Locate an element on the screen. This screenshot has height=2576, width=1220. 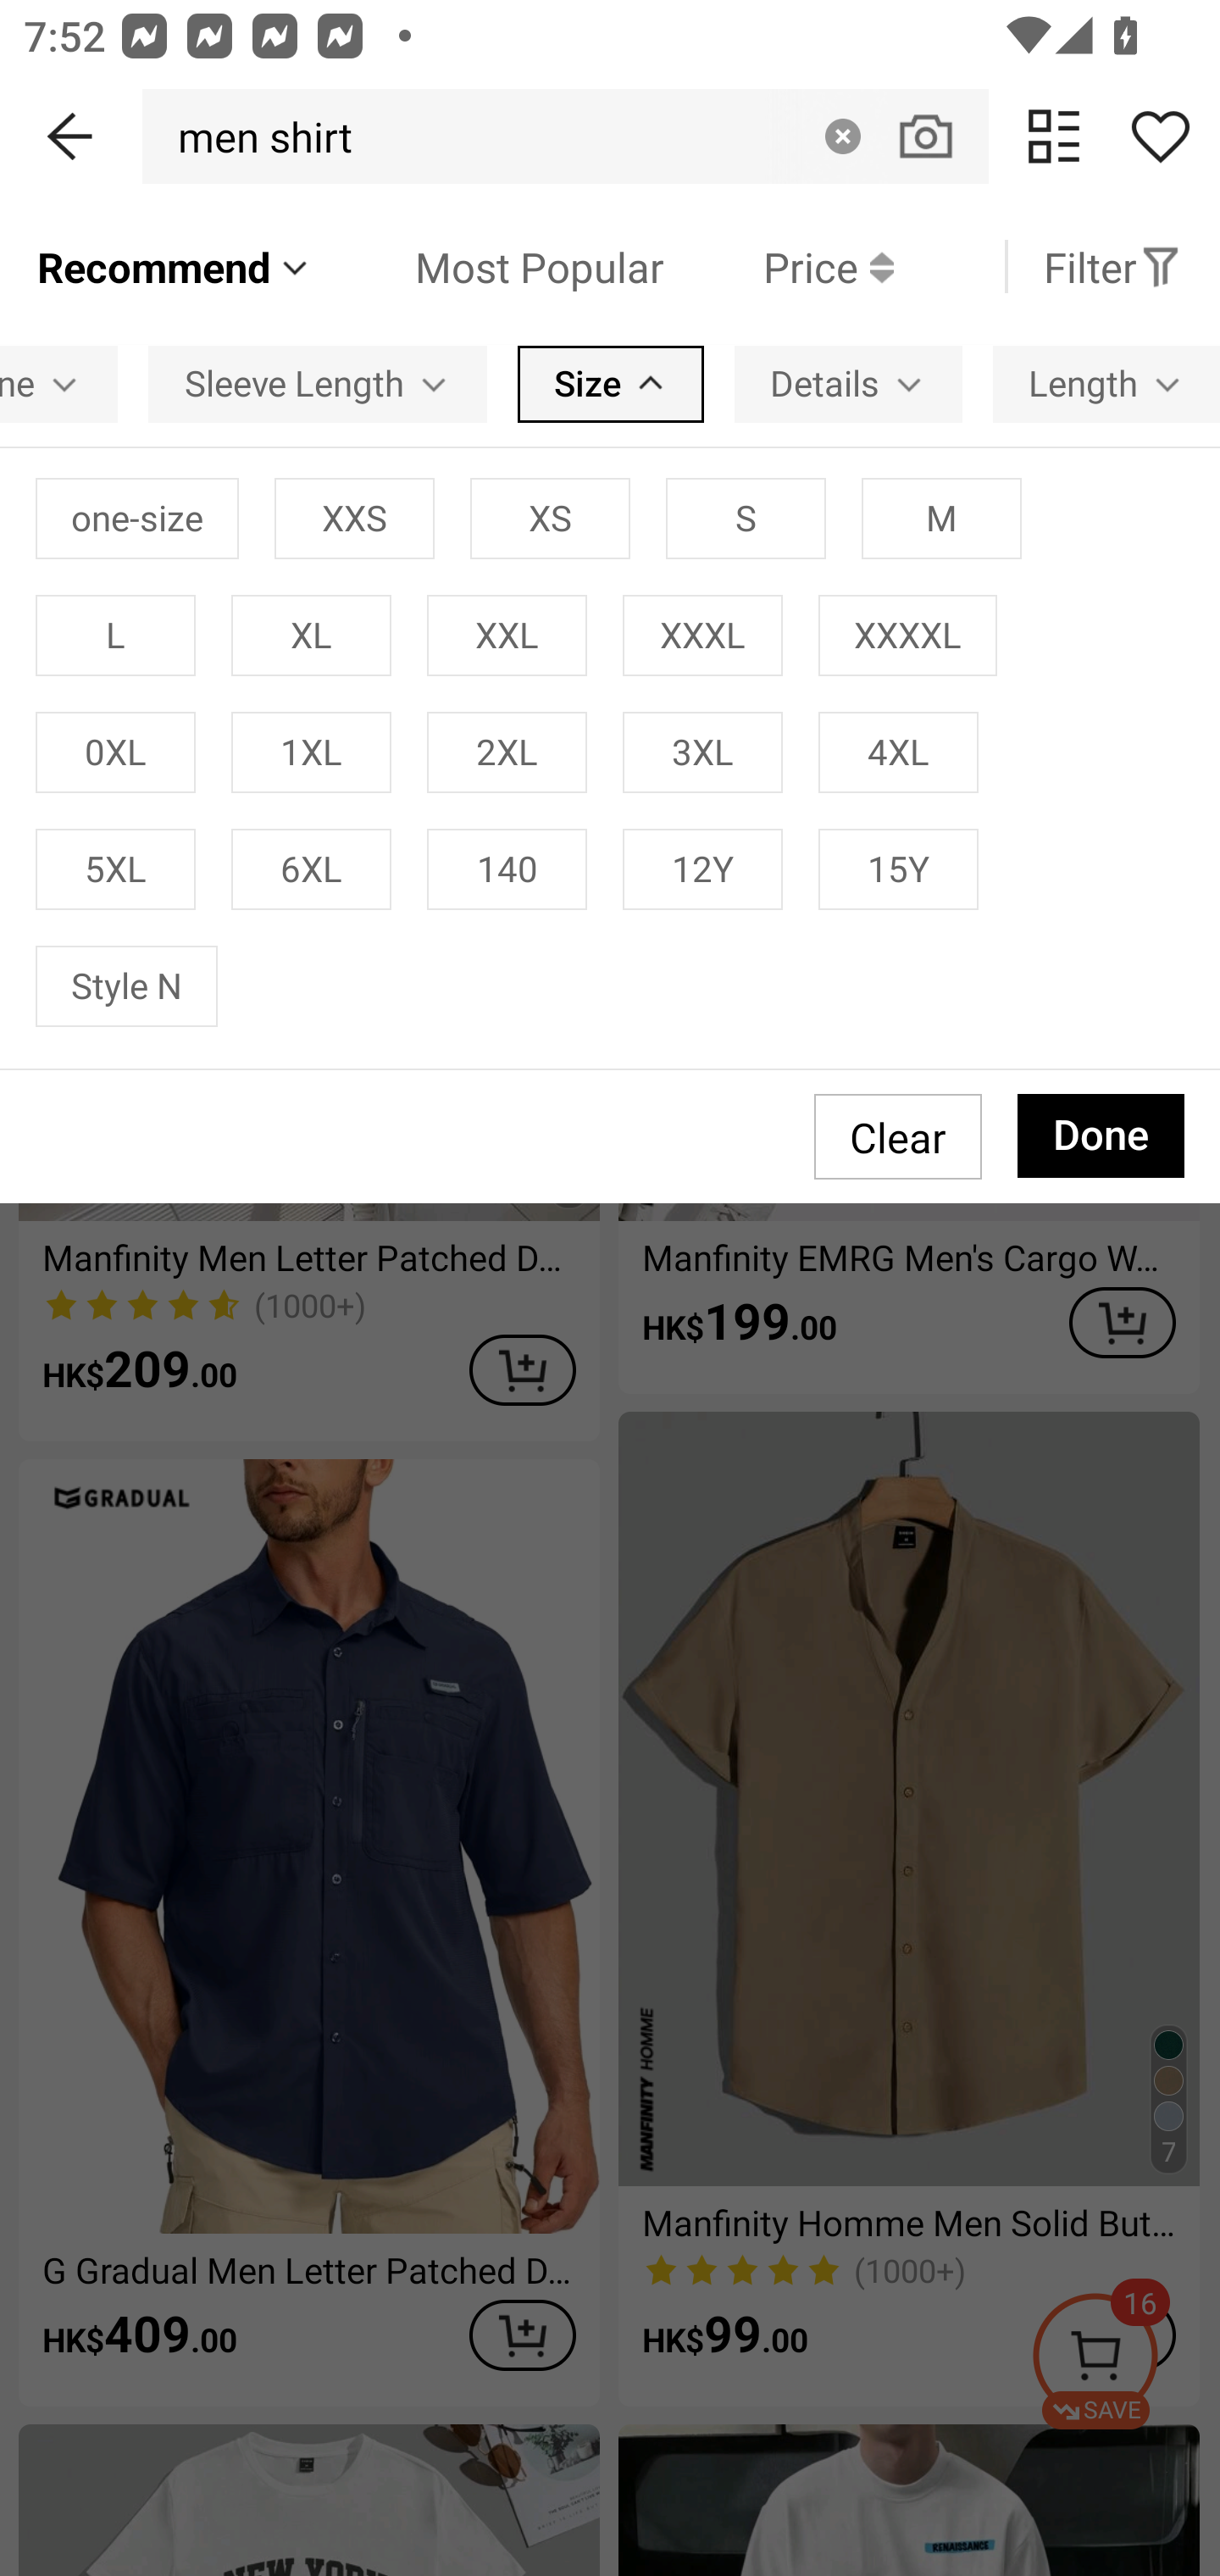
Details is located at coordinates (848, 383).